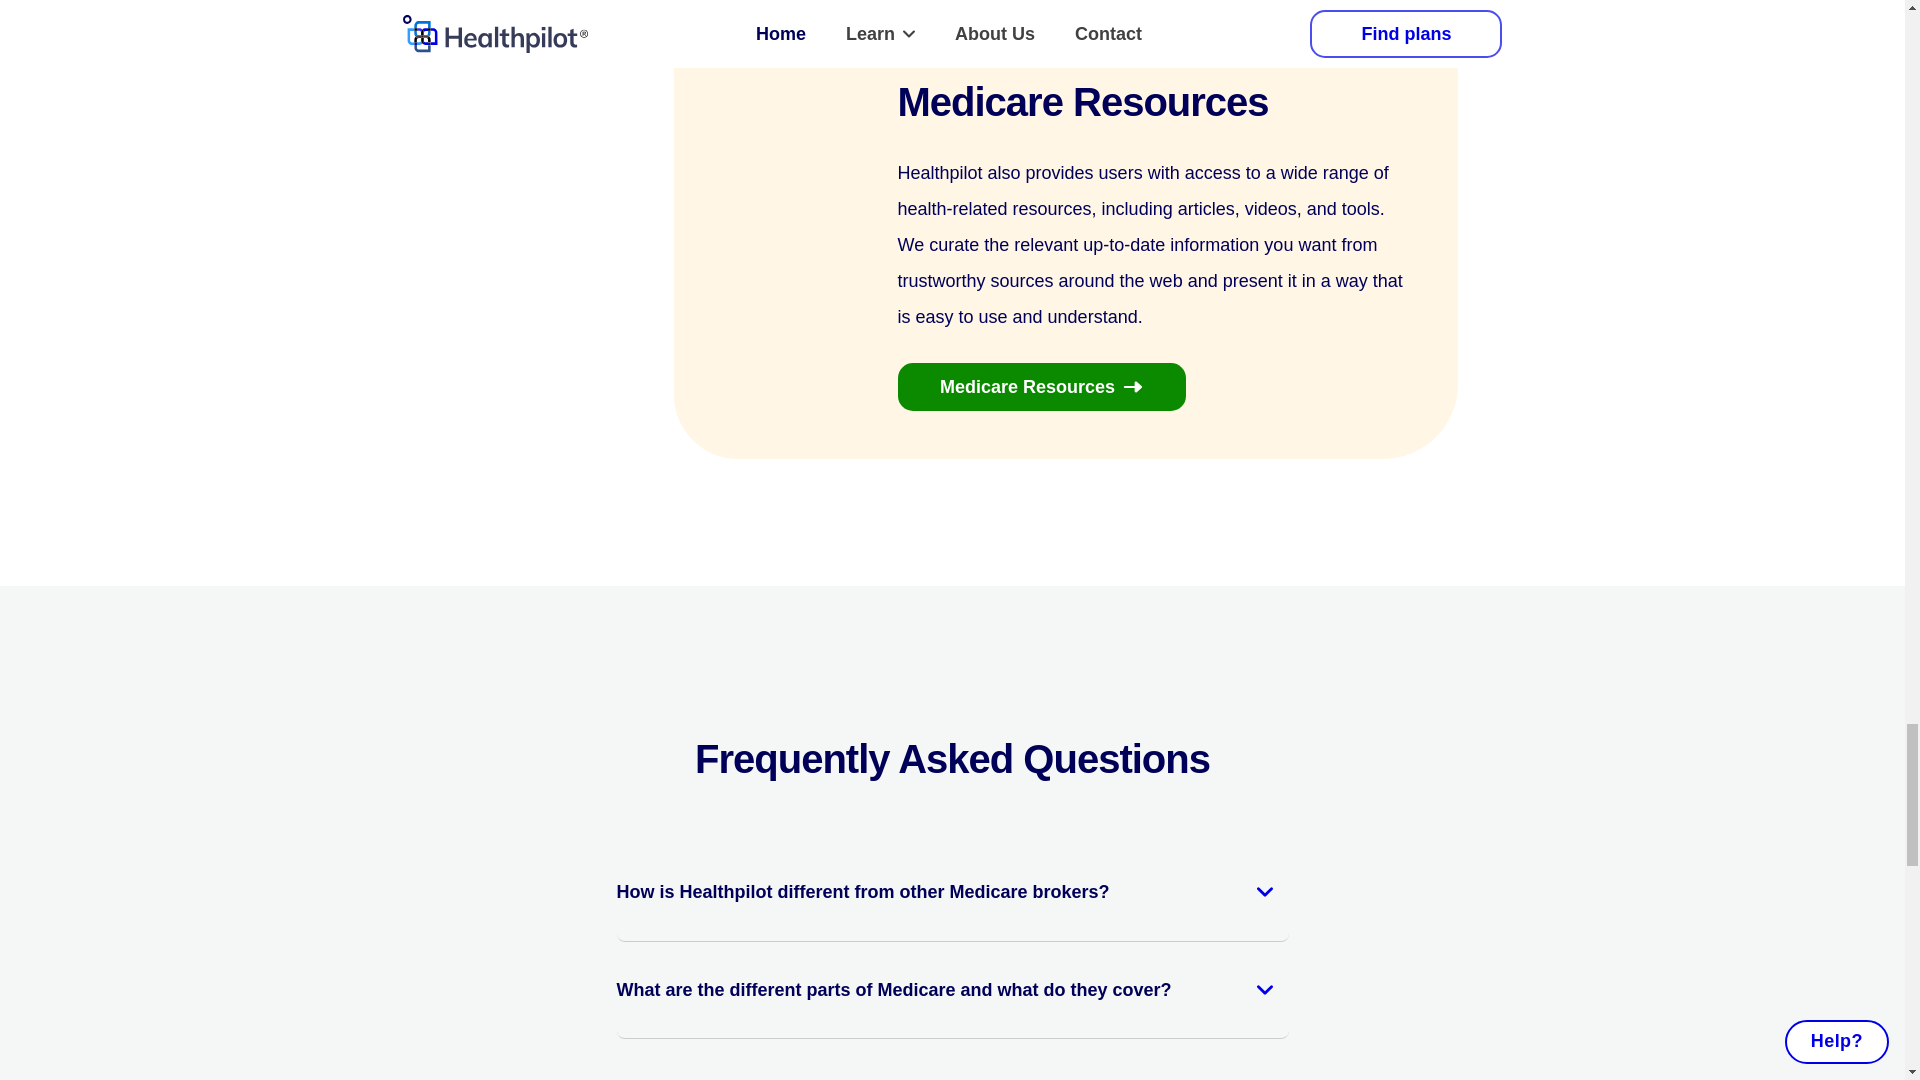  Describe the element at coordinates (952, 1062) in the screenshot. I see `When am I eligible to enroll into a Medicare plan?` at that location.